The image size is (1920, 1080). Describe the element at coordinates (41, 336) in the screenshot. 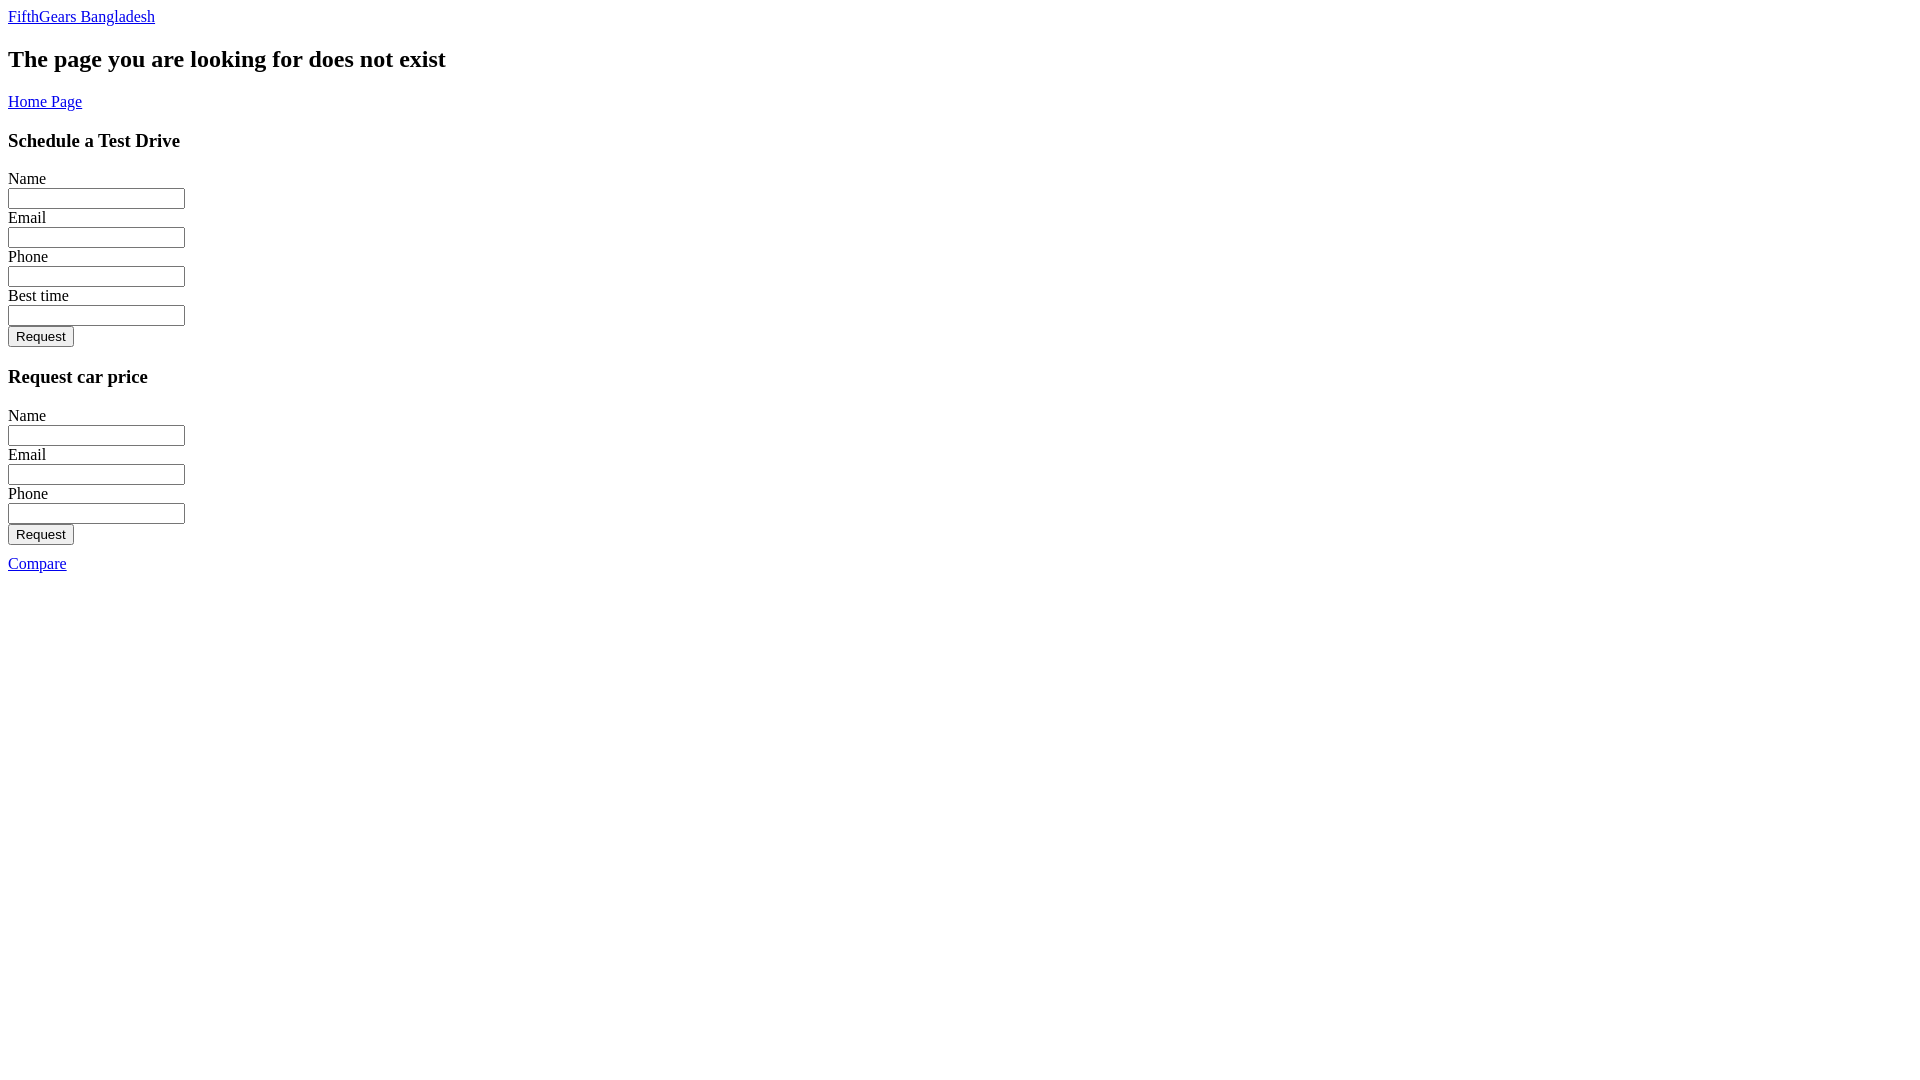

I see `Request` at that location.